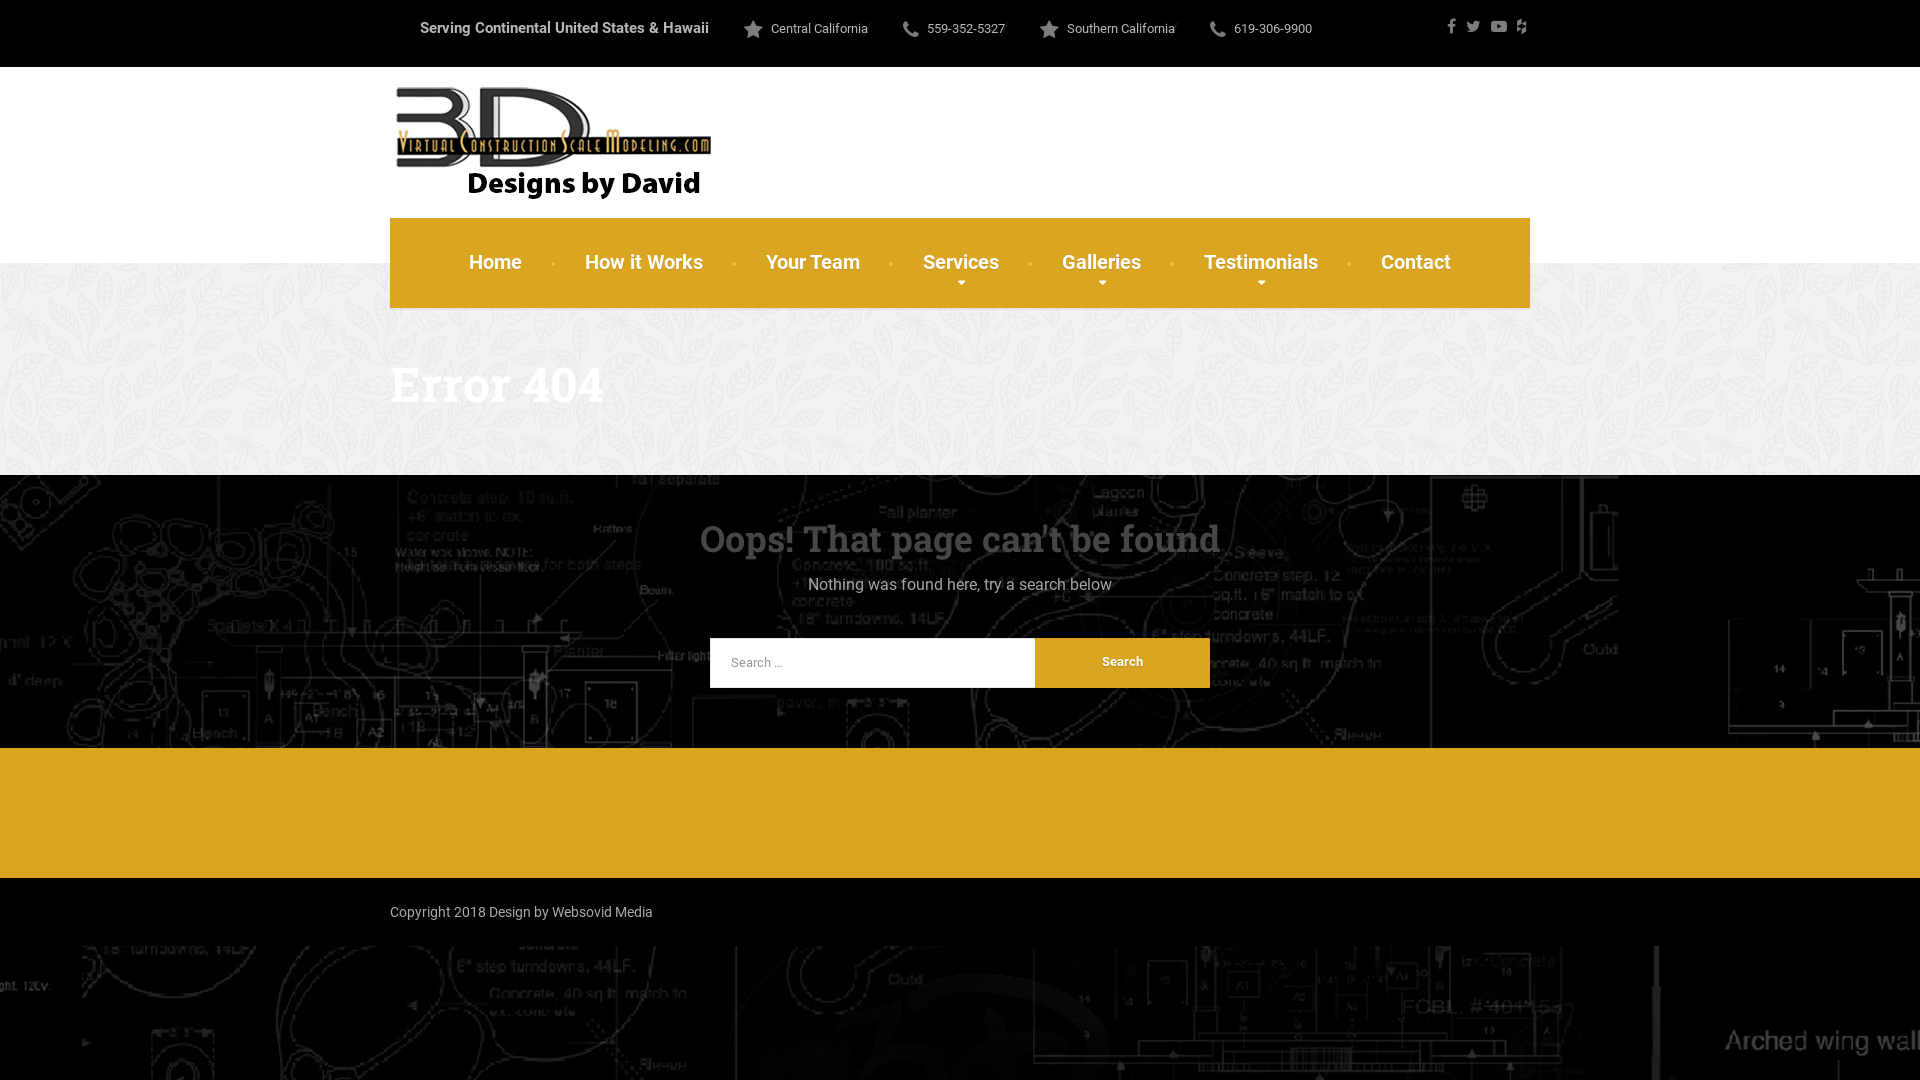 The width and height of the screenshot is (1920, 1080). What do you see at coordinates (813, 263) in the screenshot?
I see `Your Team` at bounding box center [813, 263].